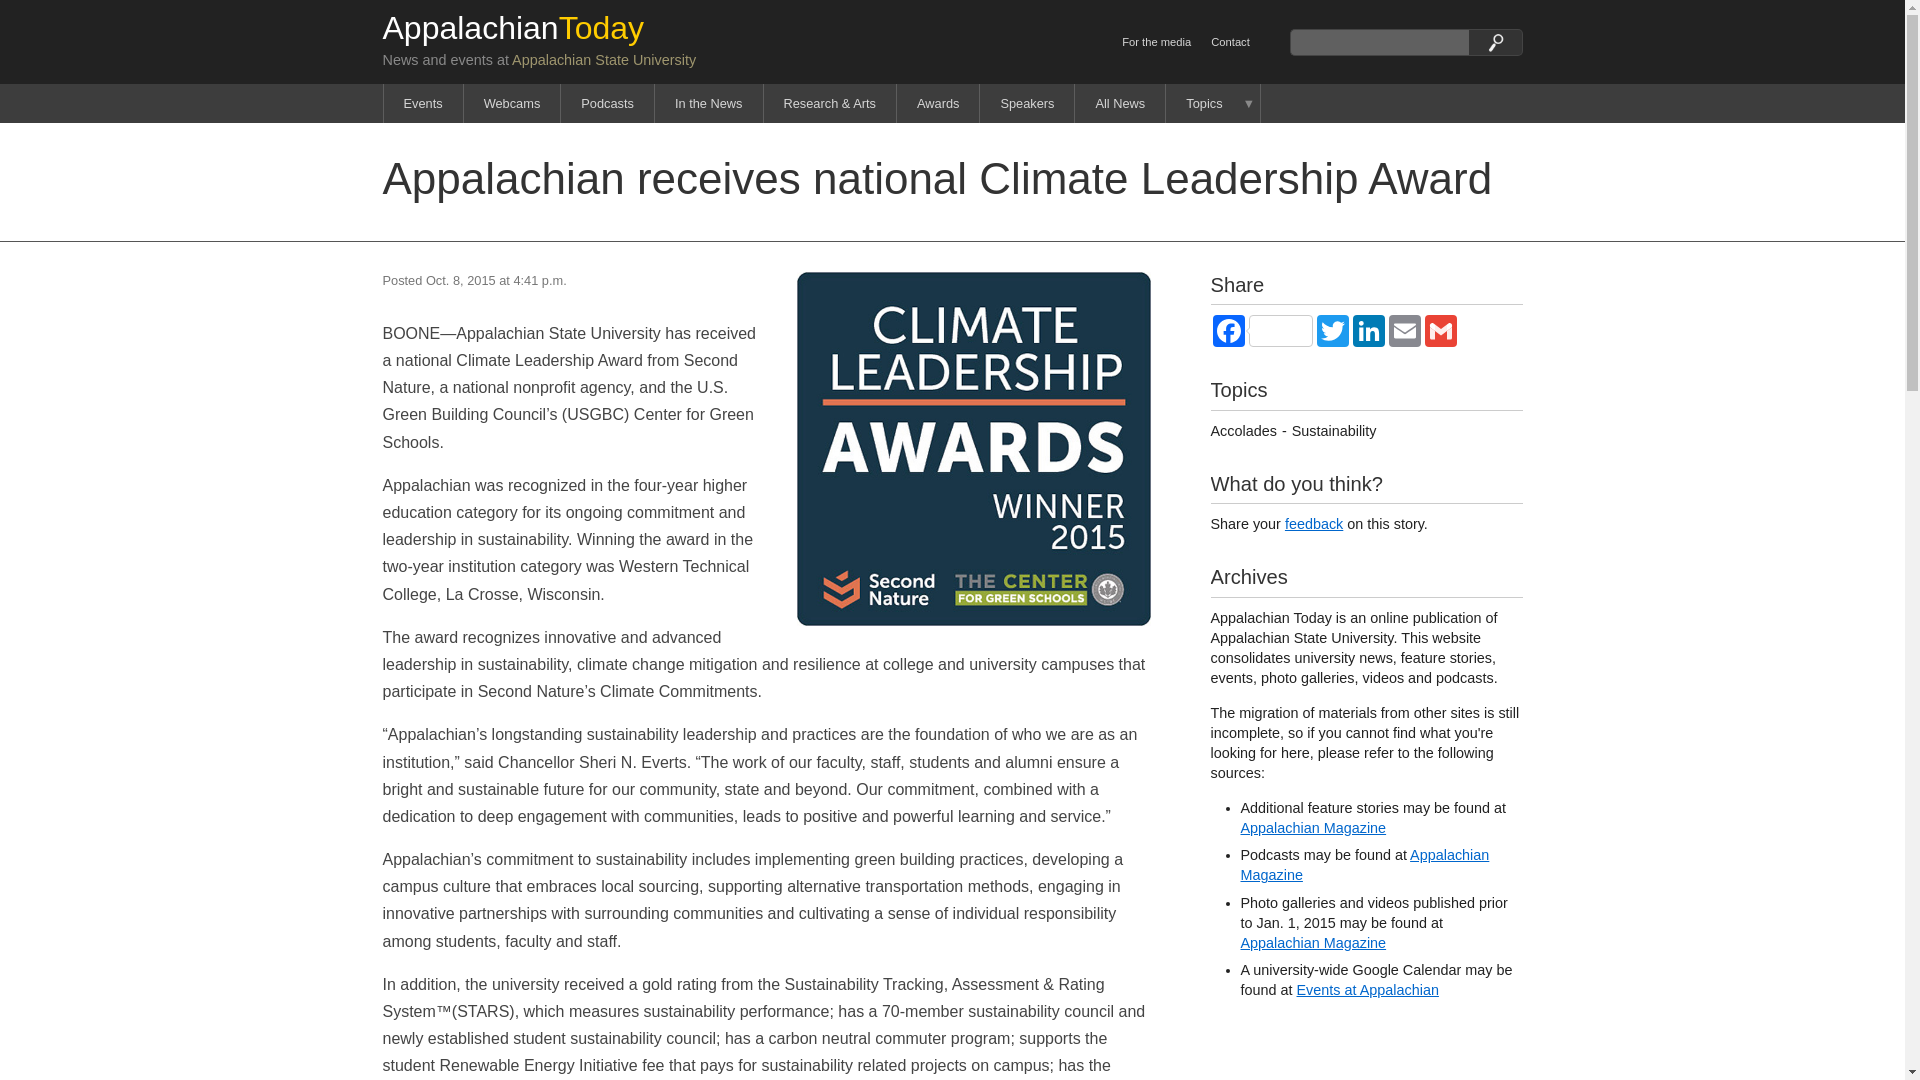  What do you see at coordinates (512, 28) in the screenshot?
I see `Appalachian Today` at bounding box center [512, 28].